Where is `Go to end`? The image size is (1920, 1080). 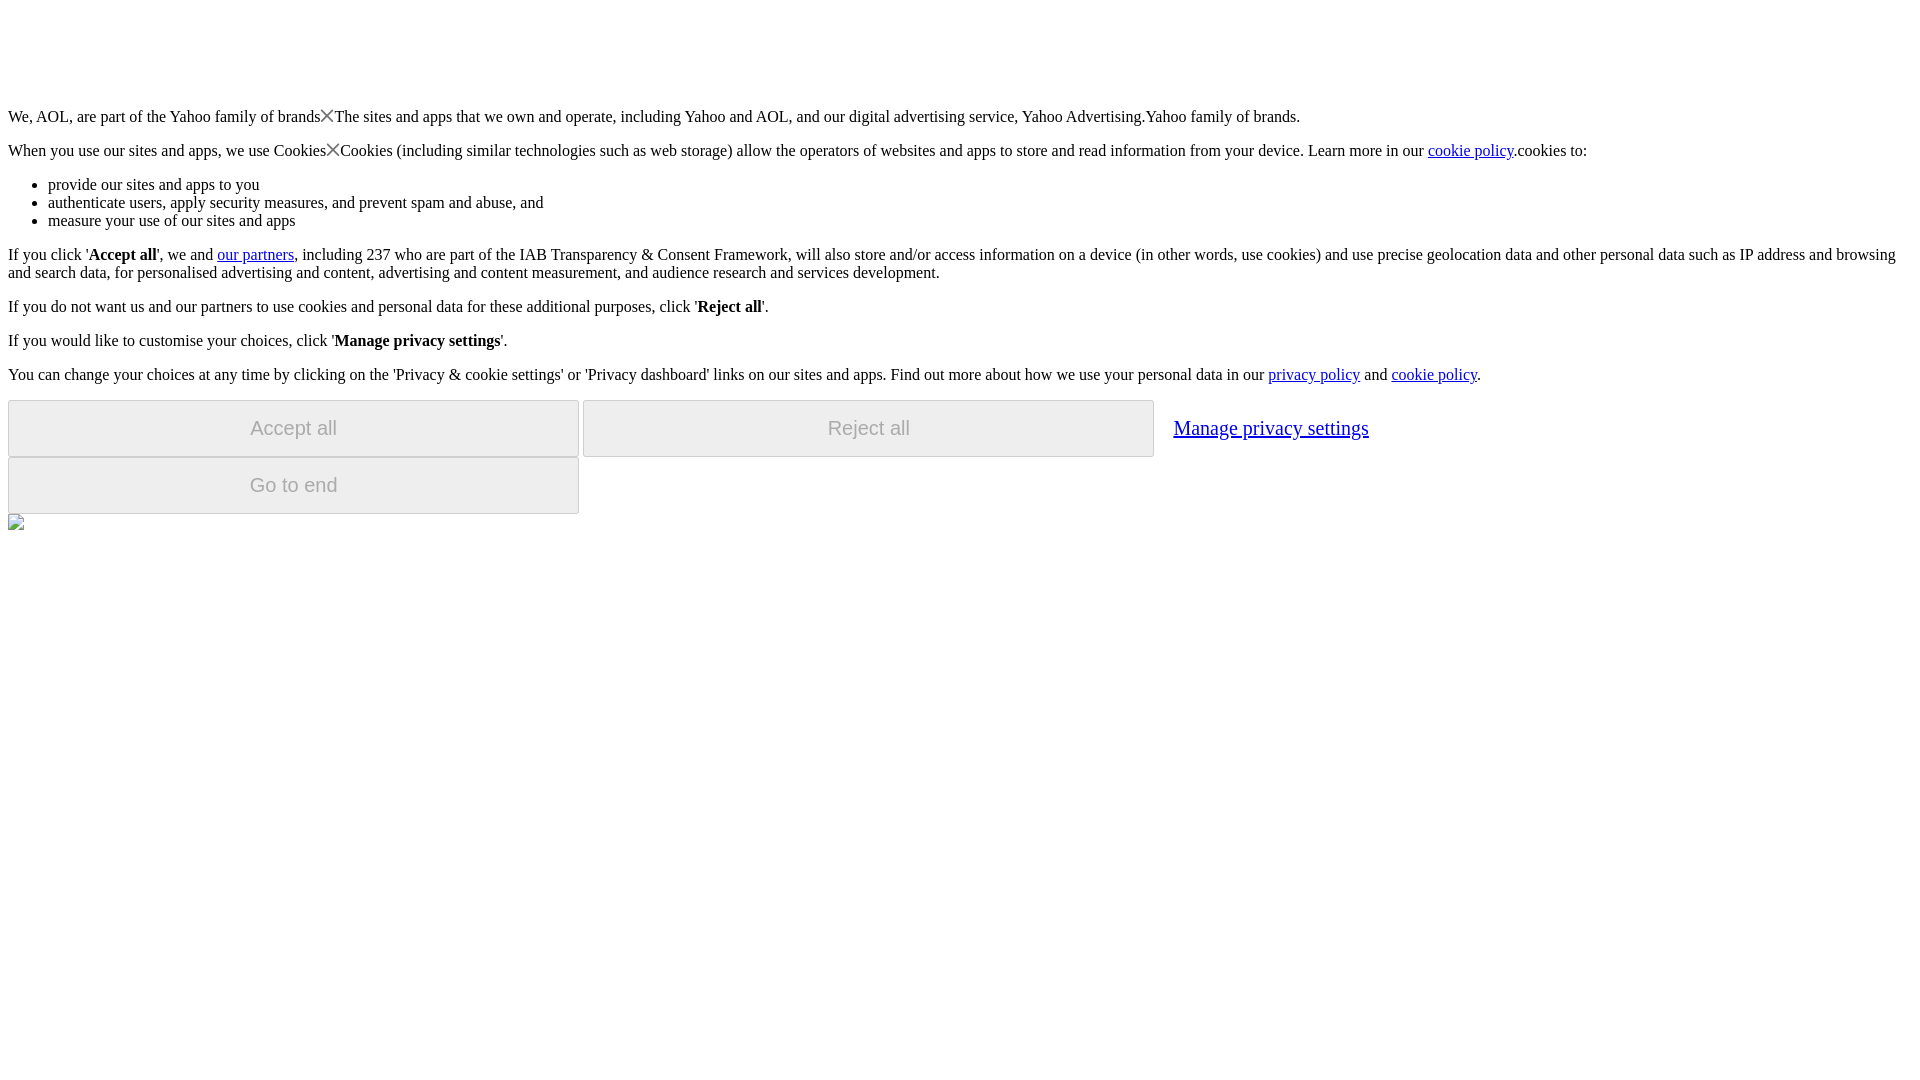
Go to end is located at coordinates (293, 485).